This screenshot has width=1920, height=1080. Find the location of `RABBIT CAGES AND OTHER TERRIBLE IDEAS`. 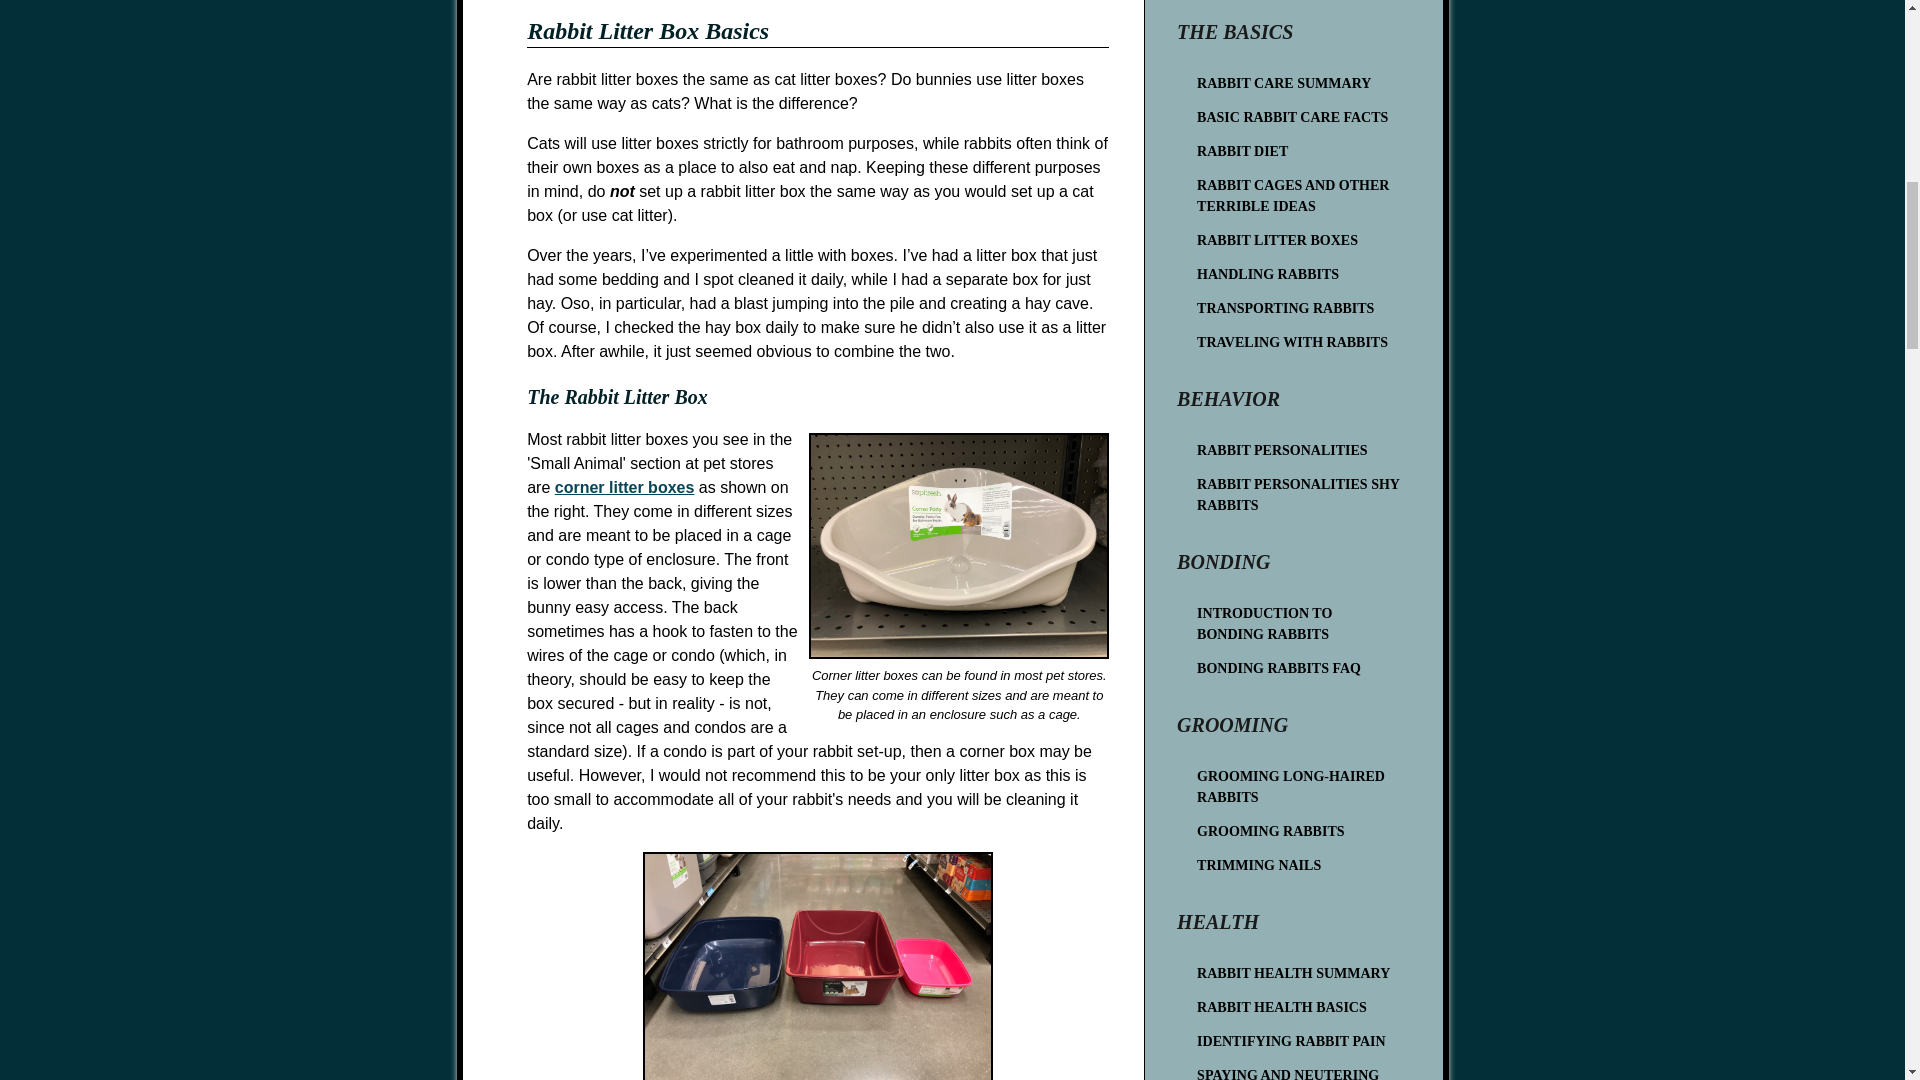

RABBIT CAGES AND OTHER TERRIBLE IDEAS is located at coordinates (1298, 192).